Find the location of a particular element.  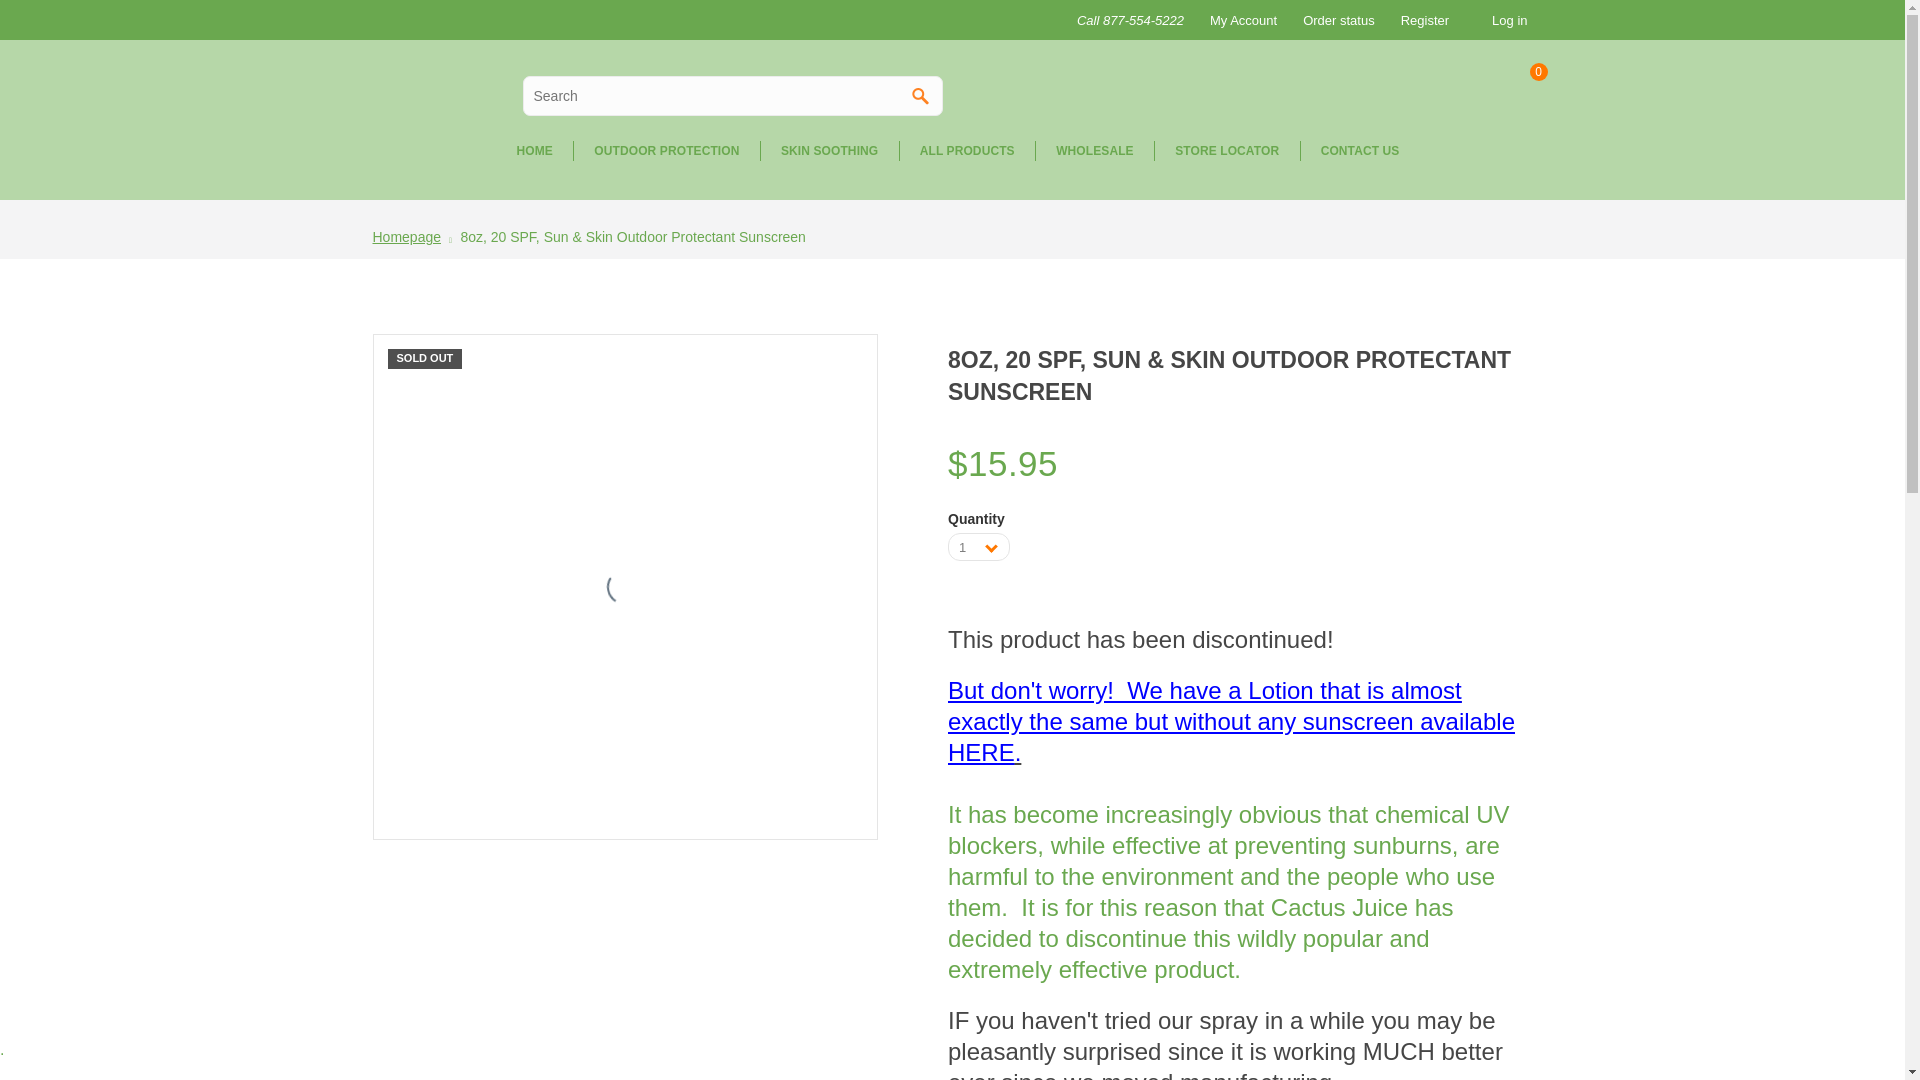

Register is located at coordinates (1422, 20).